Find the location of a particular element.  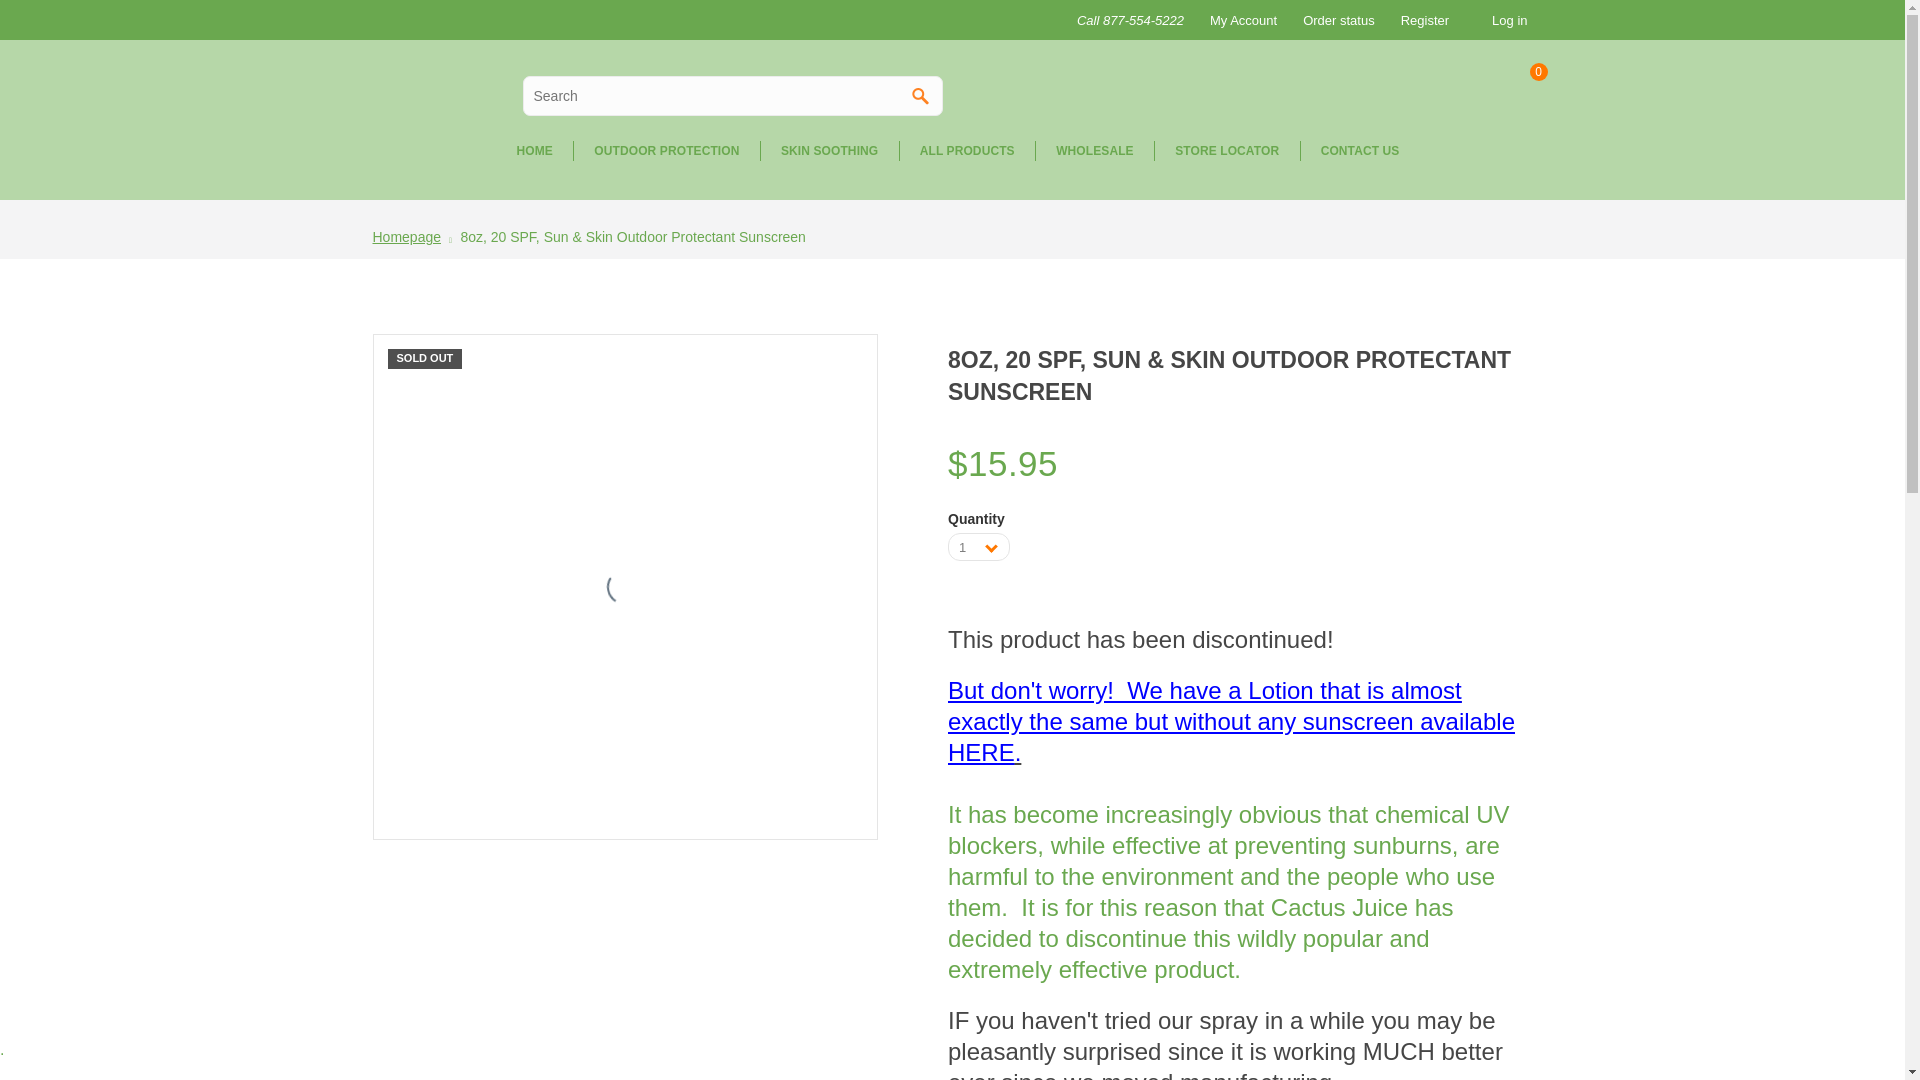

Register is located at coordinates (1422, 20).